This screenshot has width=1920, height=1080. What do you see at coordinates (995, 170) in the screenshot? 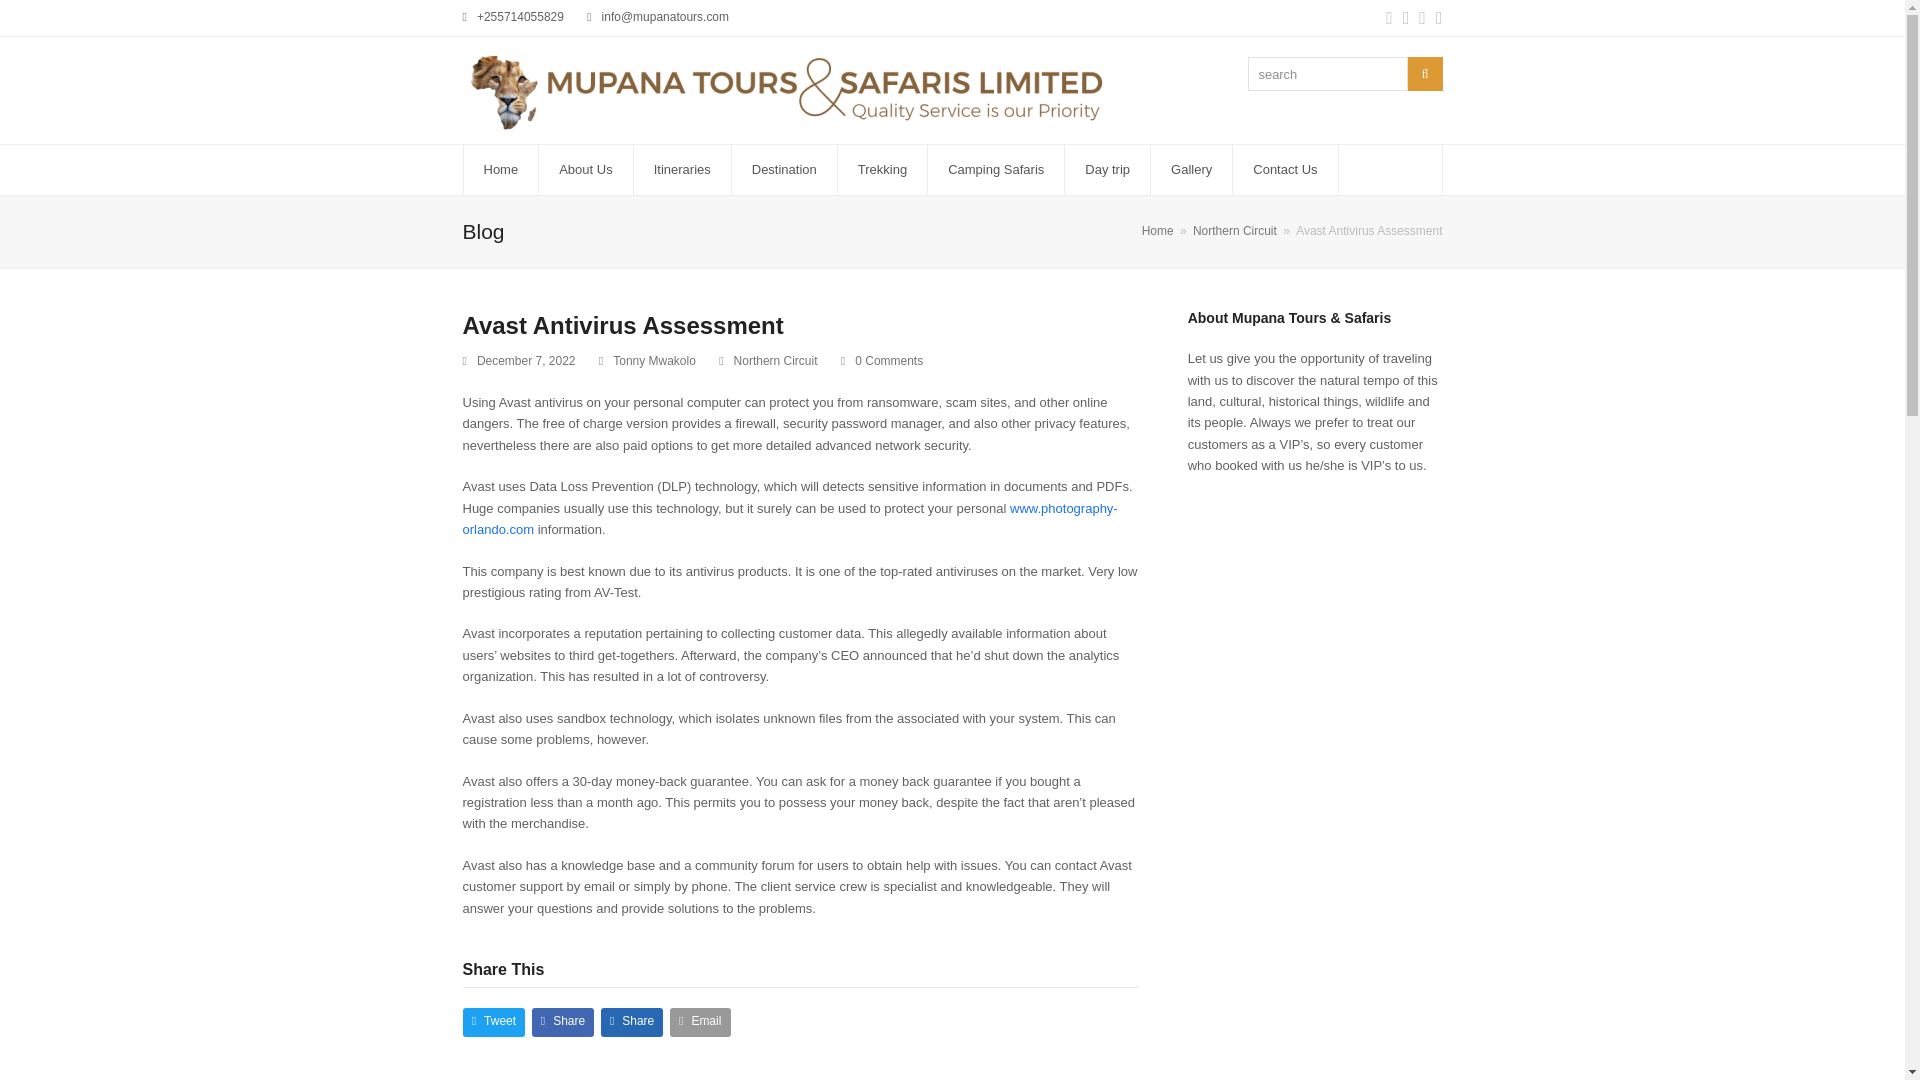
I see `Camping Safaris` at bounding box center [995, 170].